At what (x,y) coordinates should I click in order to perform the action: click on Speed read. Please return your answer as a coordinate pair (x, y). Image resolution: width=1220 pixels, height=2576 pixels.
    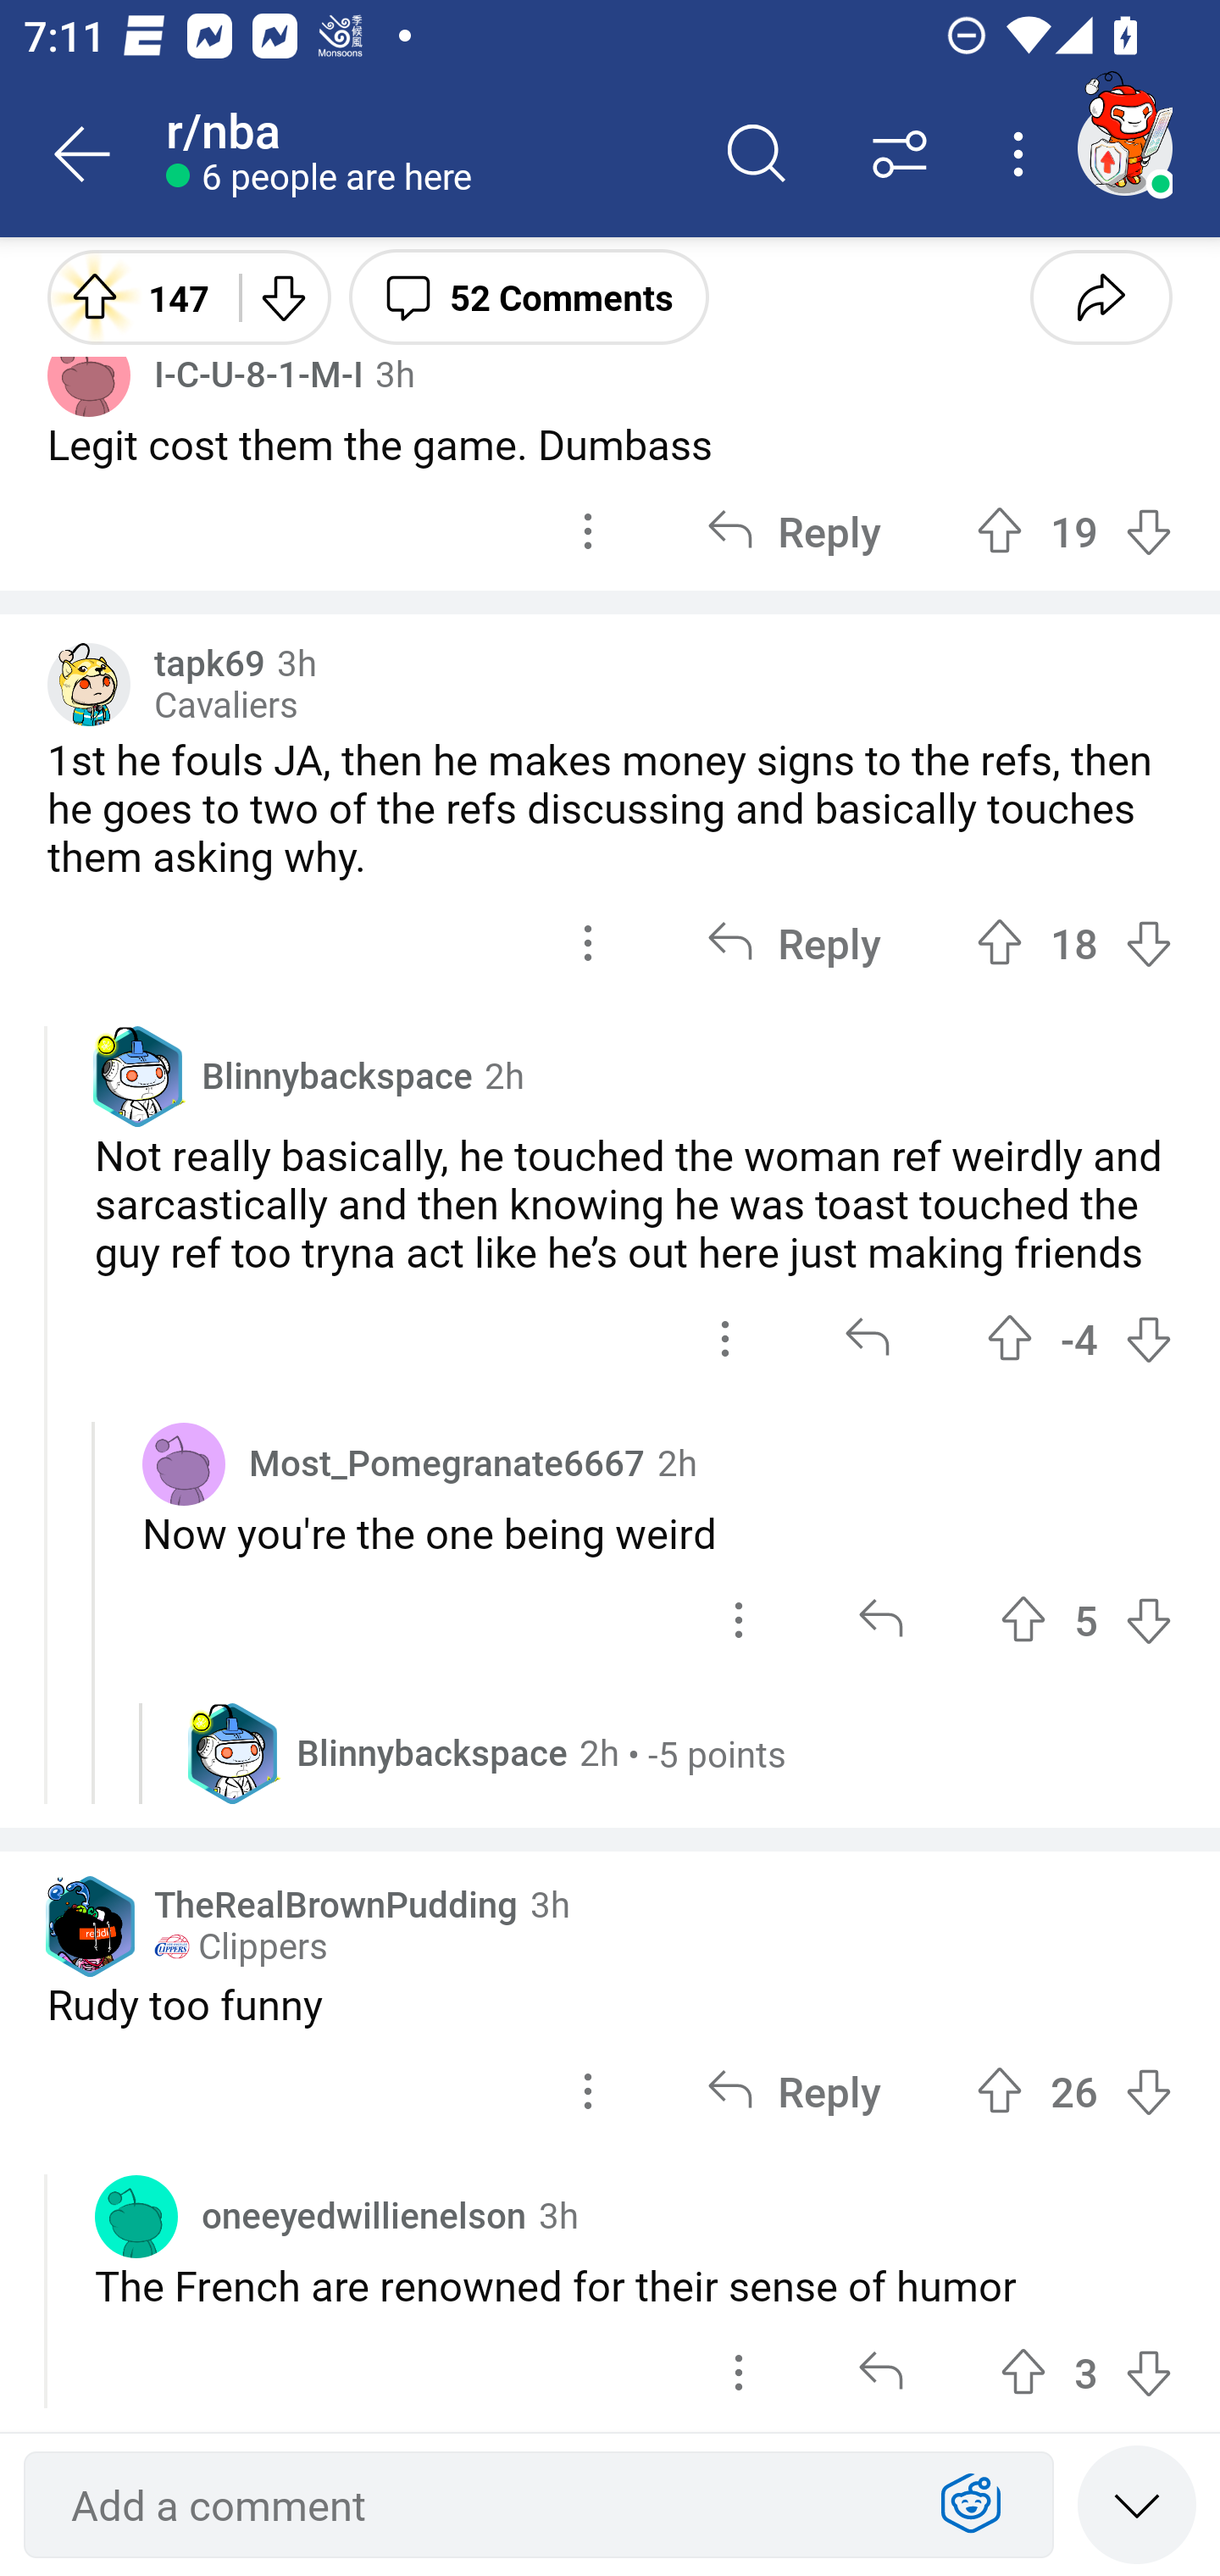
    Looking at the image, I should click on (1137, 2503).